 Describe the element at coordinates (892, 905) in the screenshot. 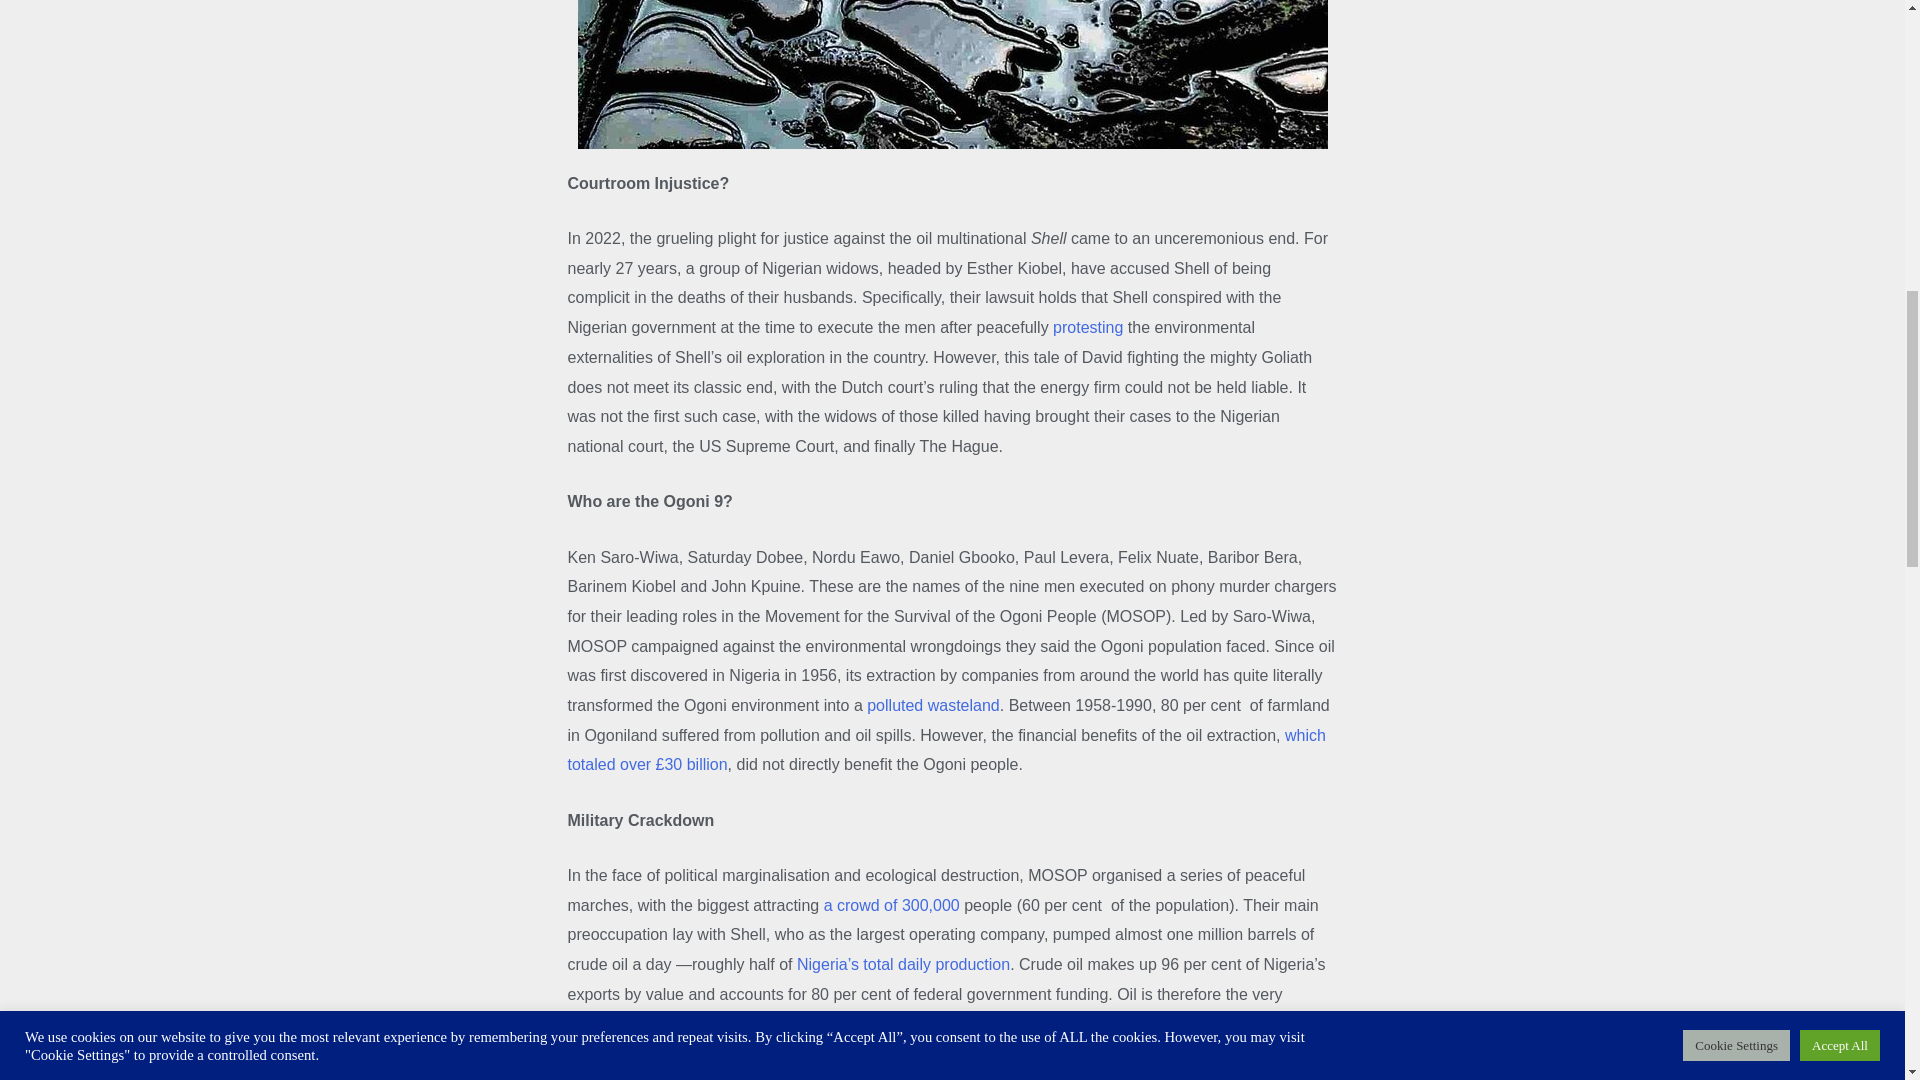

I see `a crowd of 300,000` at that location.